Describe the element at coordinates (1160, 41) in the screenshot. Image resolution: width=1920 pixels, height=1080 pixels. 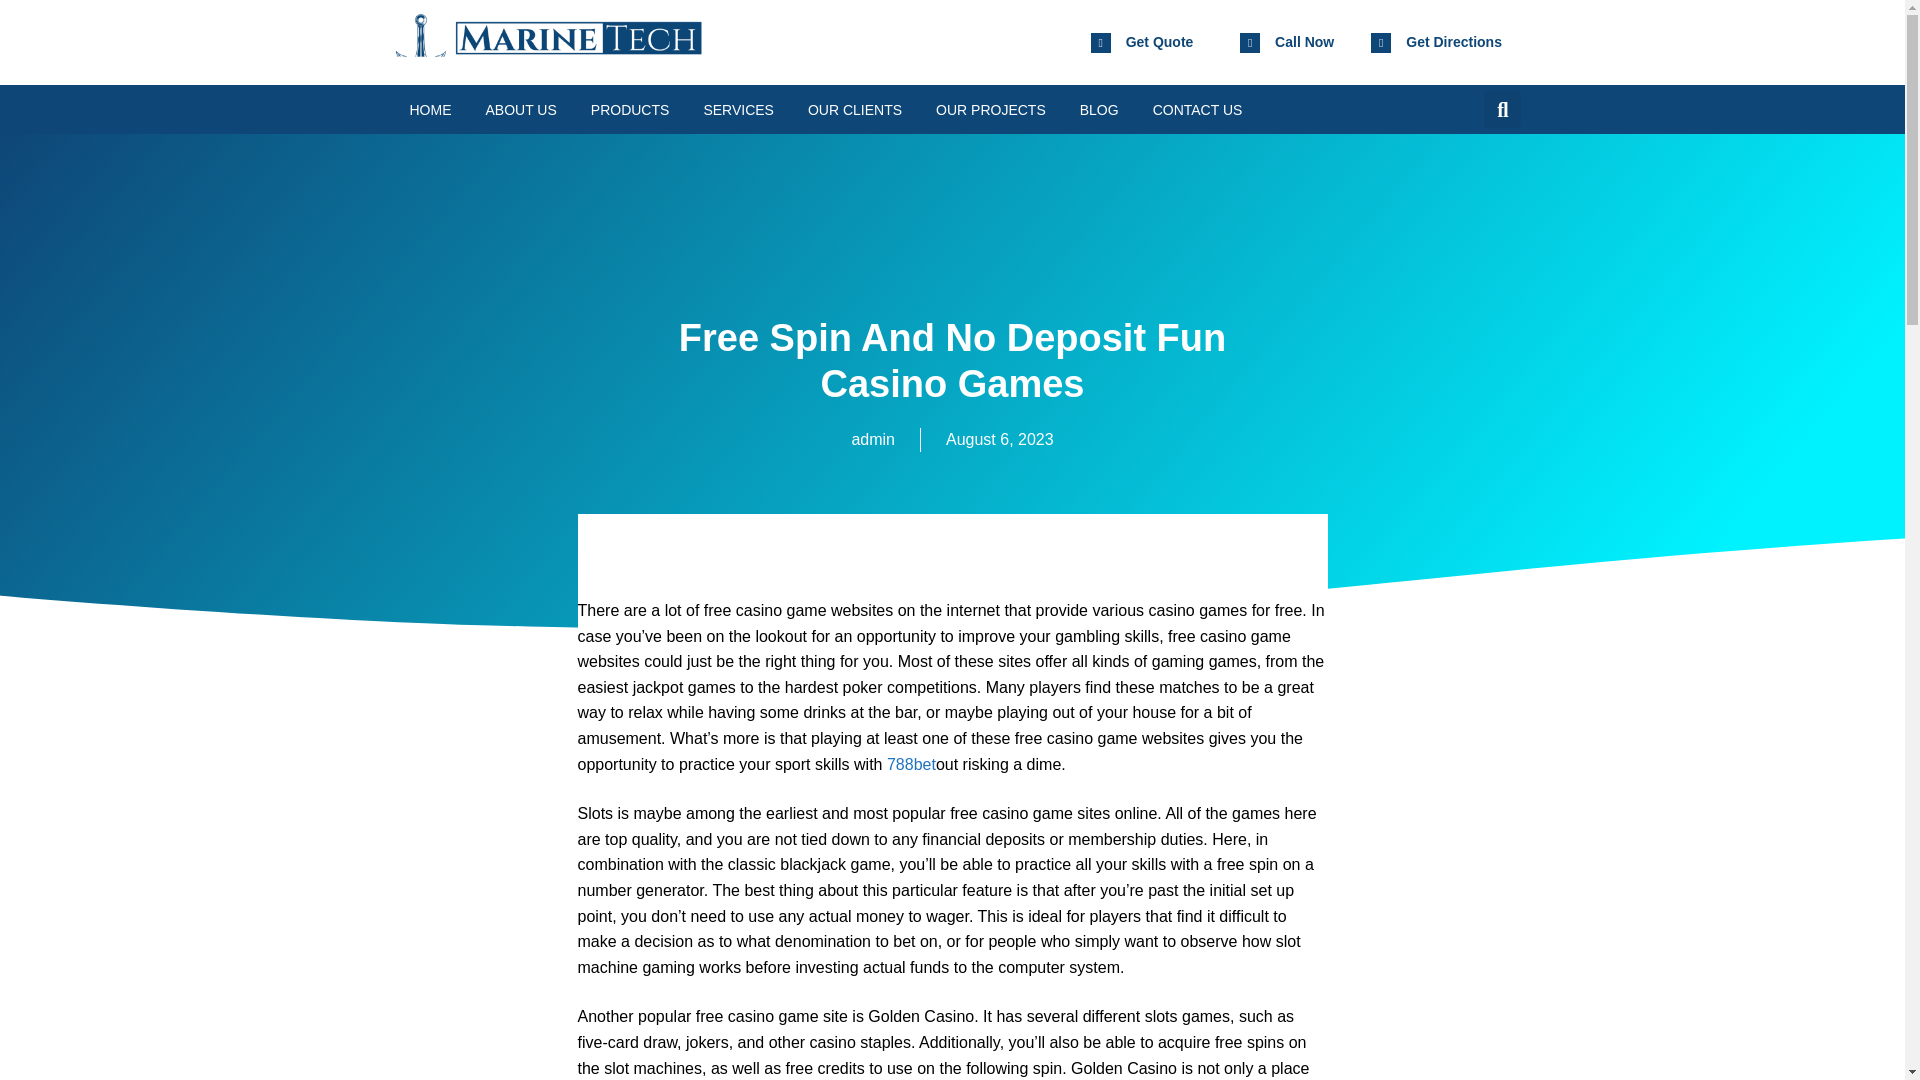
I see `Get Quote` at that location.